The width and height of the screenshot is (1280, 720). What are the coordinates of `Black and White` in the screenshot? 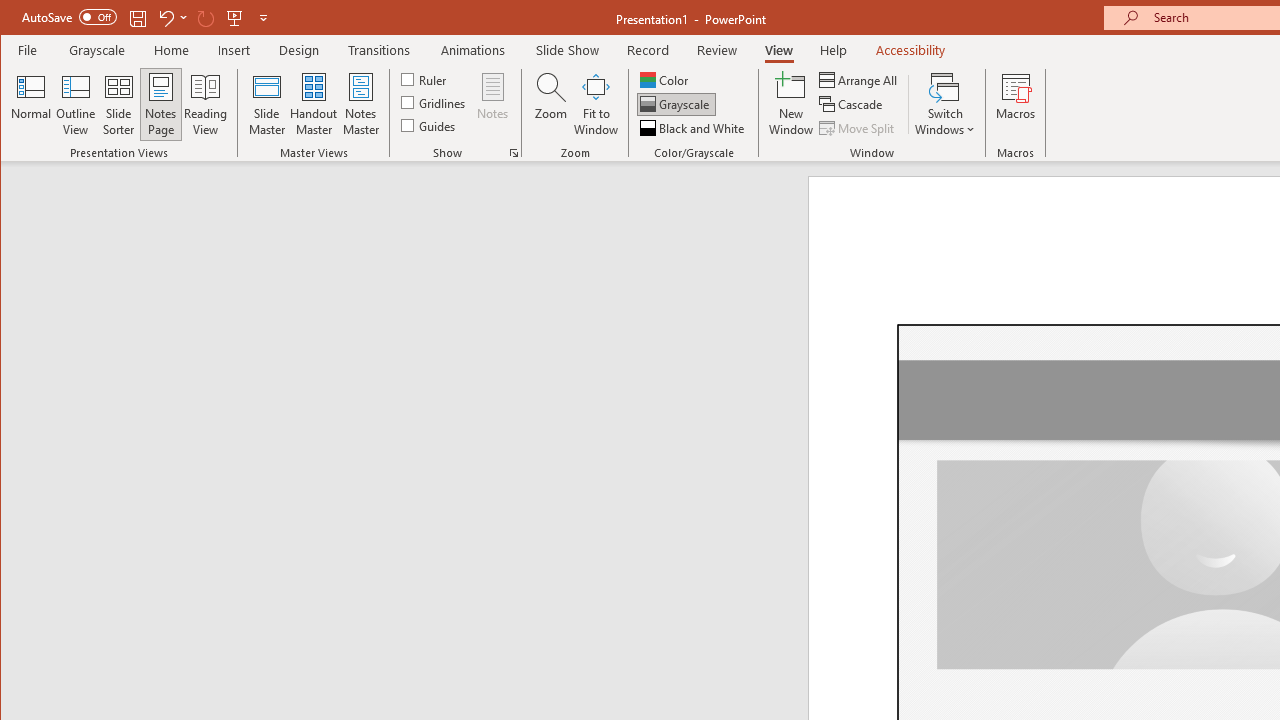 It's located at (694, 128).